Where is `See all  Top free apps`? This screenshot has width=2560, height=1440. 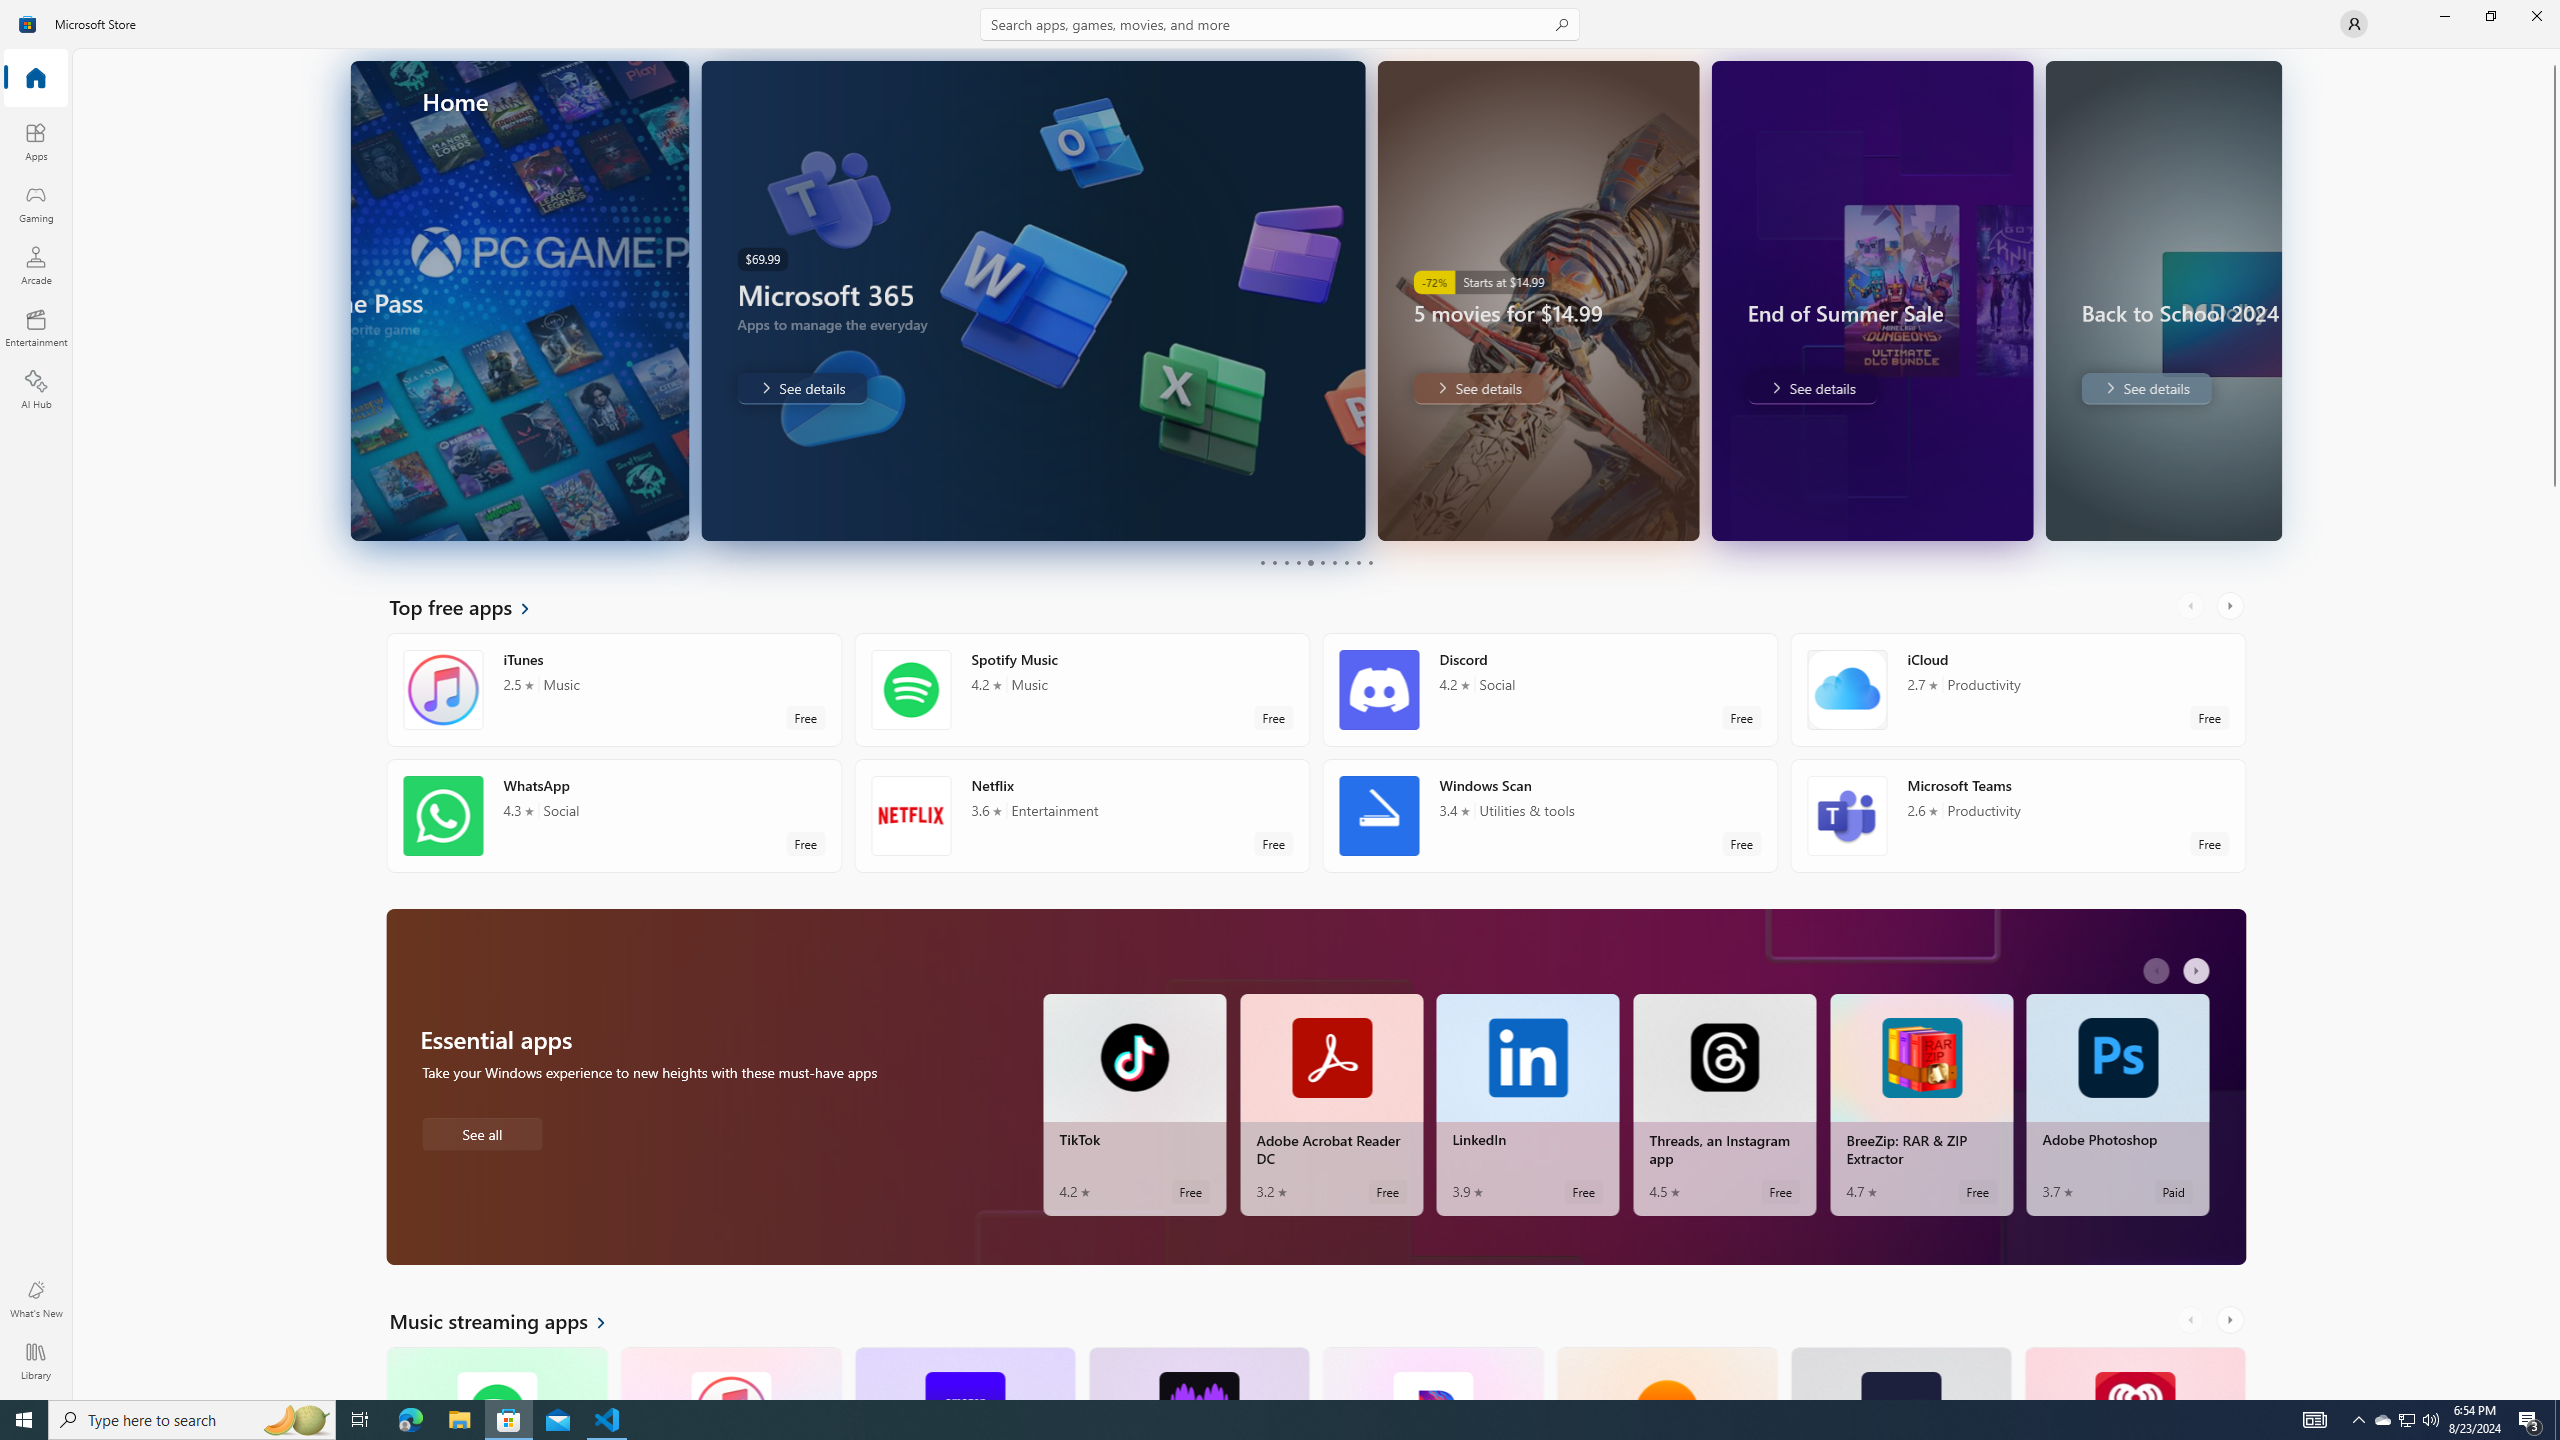
See all  Top free apps is located at coordinates (472, 606).